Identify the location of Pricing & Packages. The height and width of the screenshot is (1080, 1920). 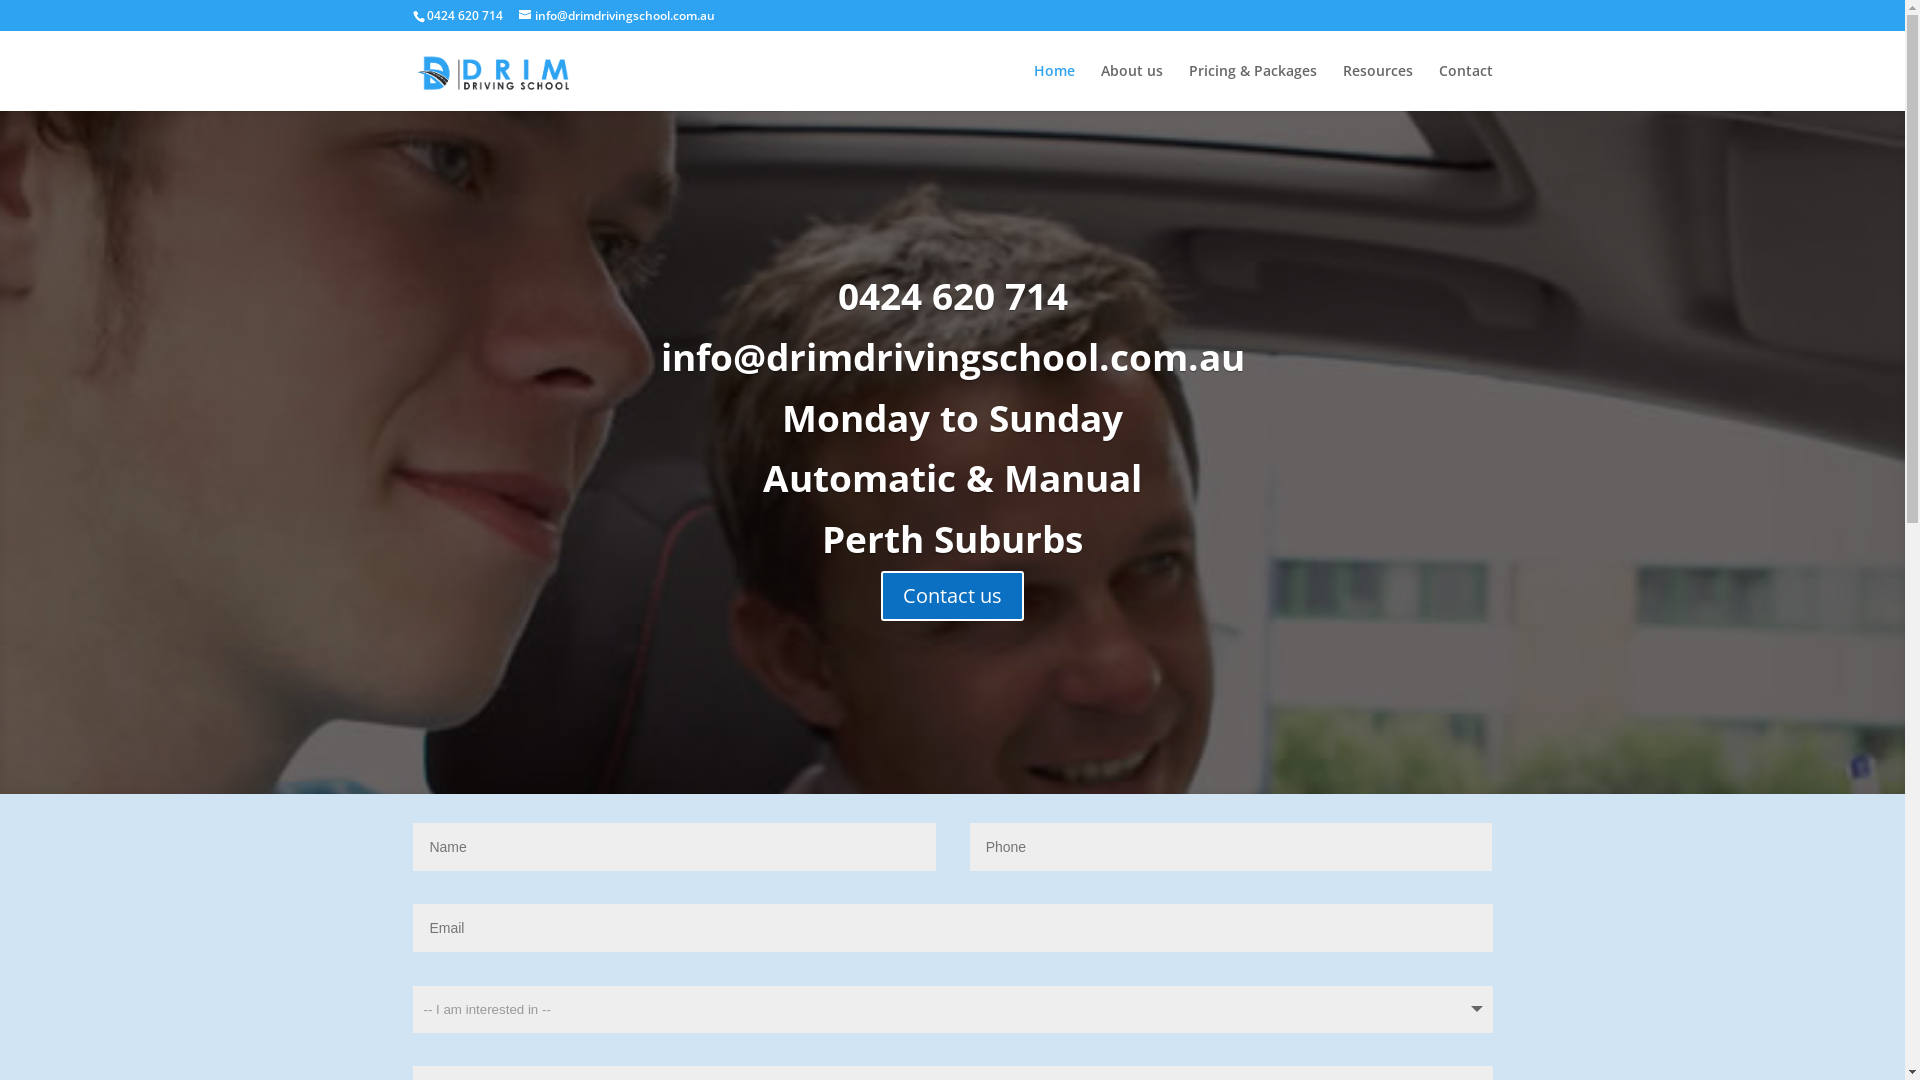
(1252, 88).